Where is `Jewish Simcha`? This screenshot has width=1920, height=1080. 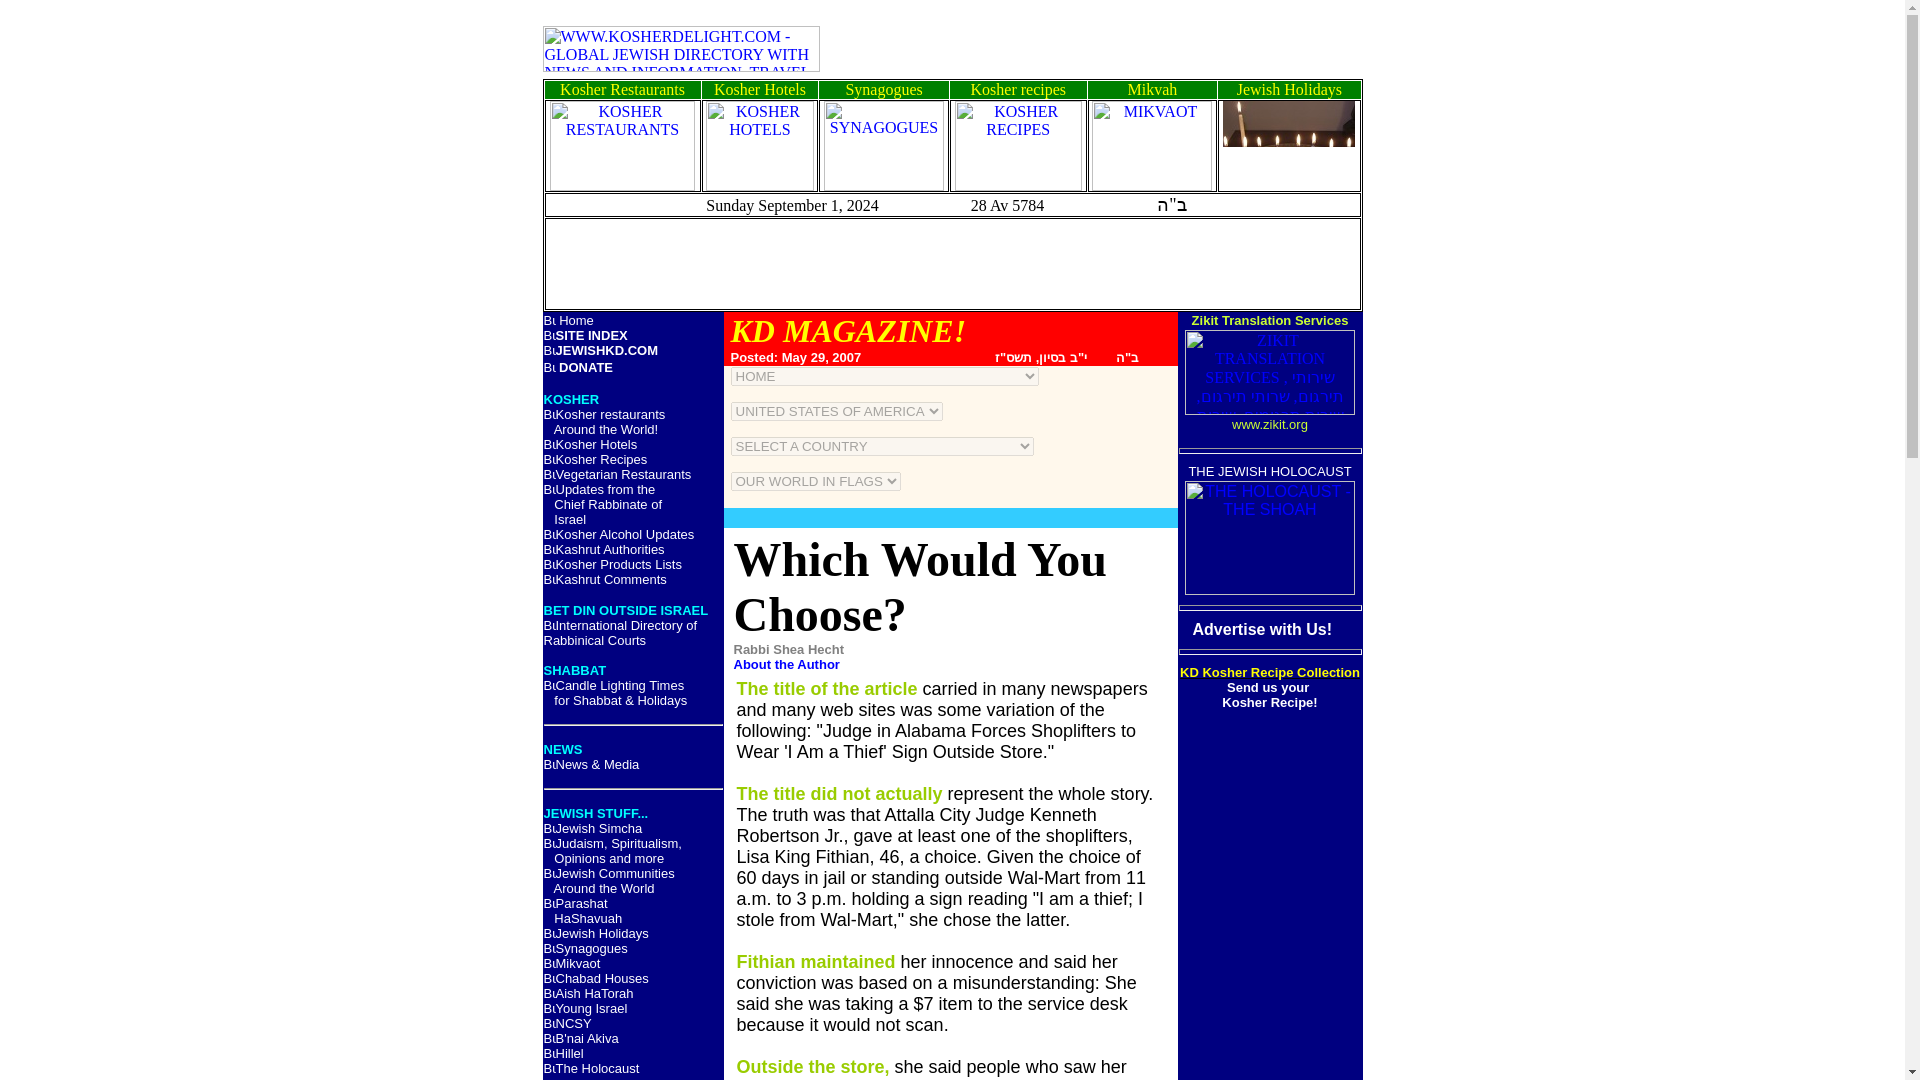
Jewish Simcha is located at coordinates (600, 828).